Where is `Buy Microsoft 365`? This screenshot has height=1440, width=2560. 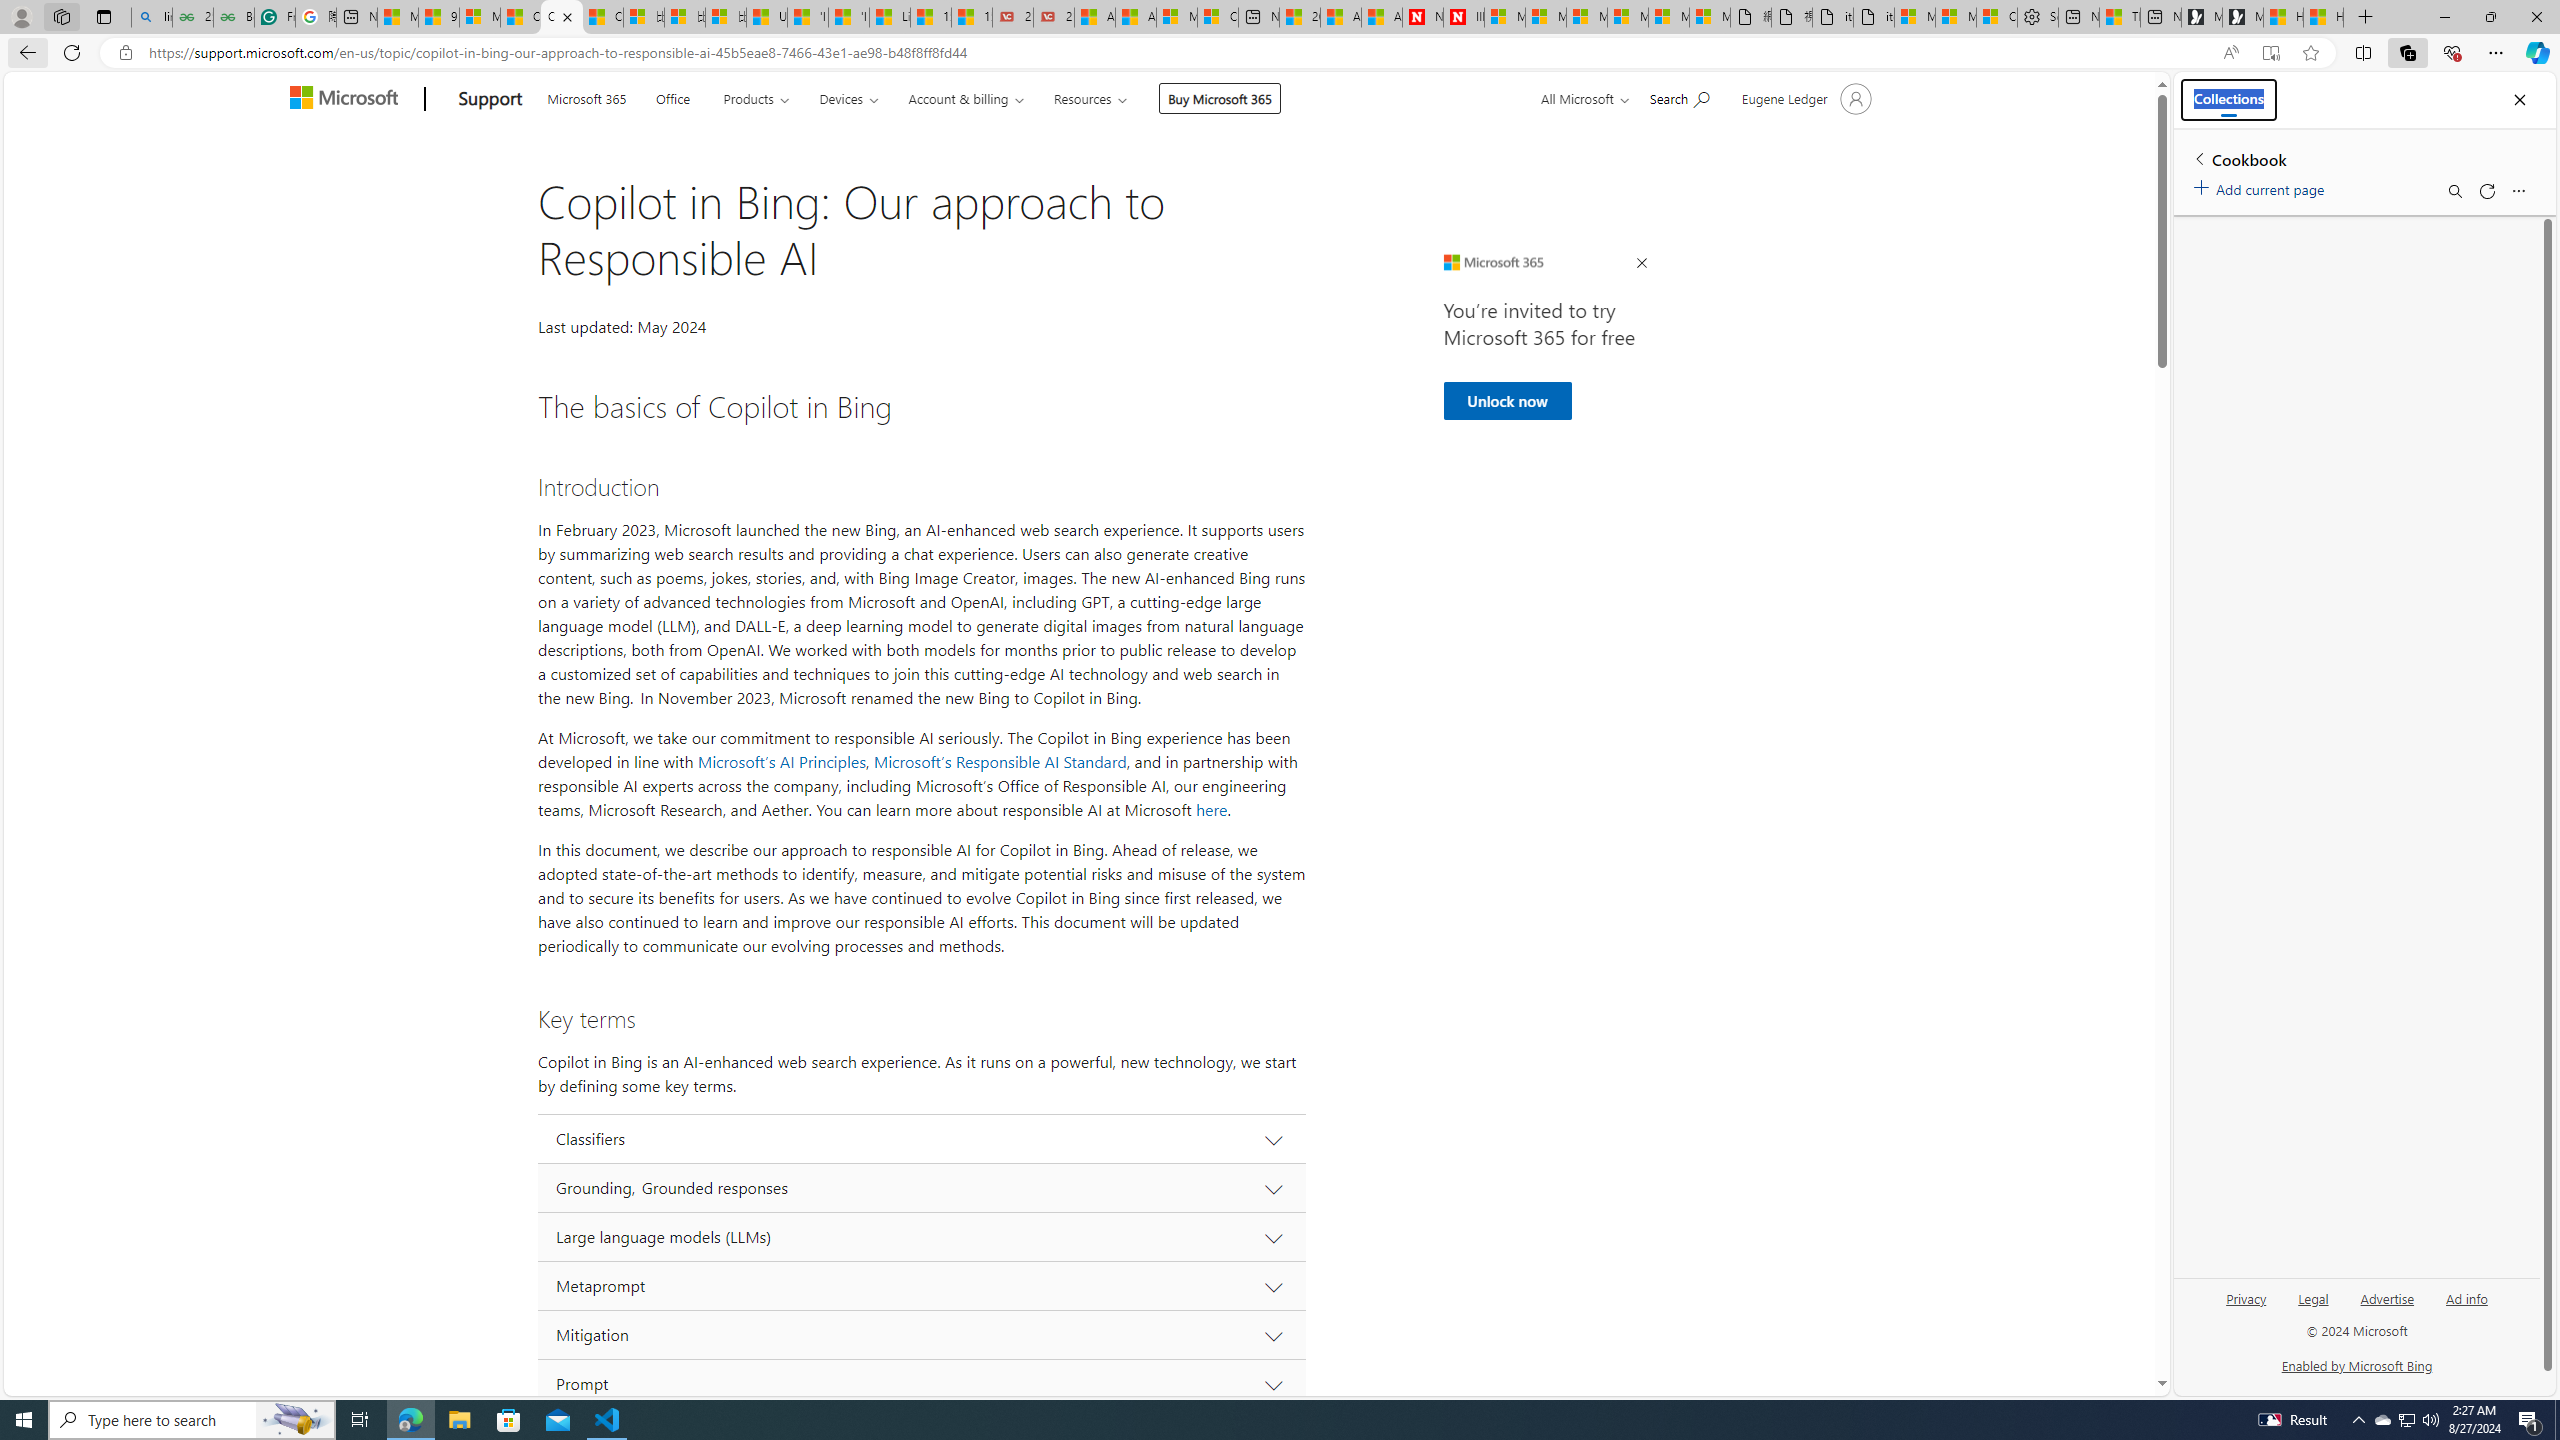 Buy Microsoft 365 is located at coordinates (1220, 98).